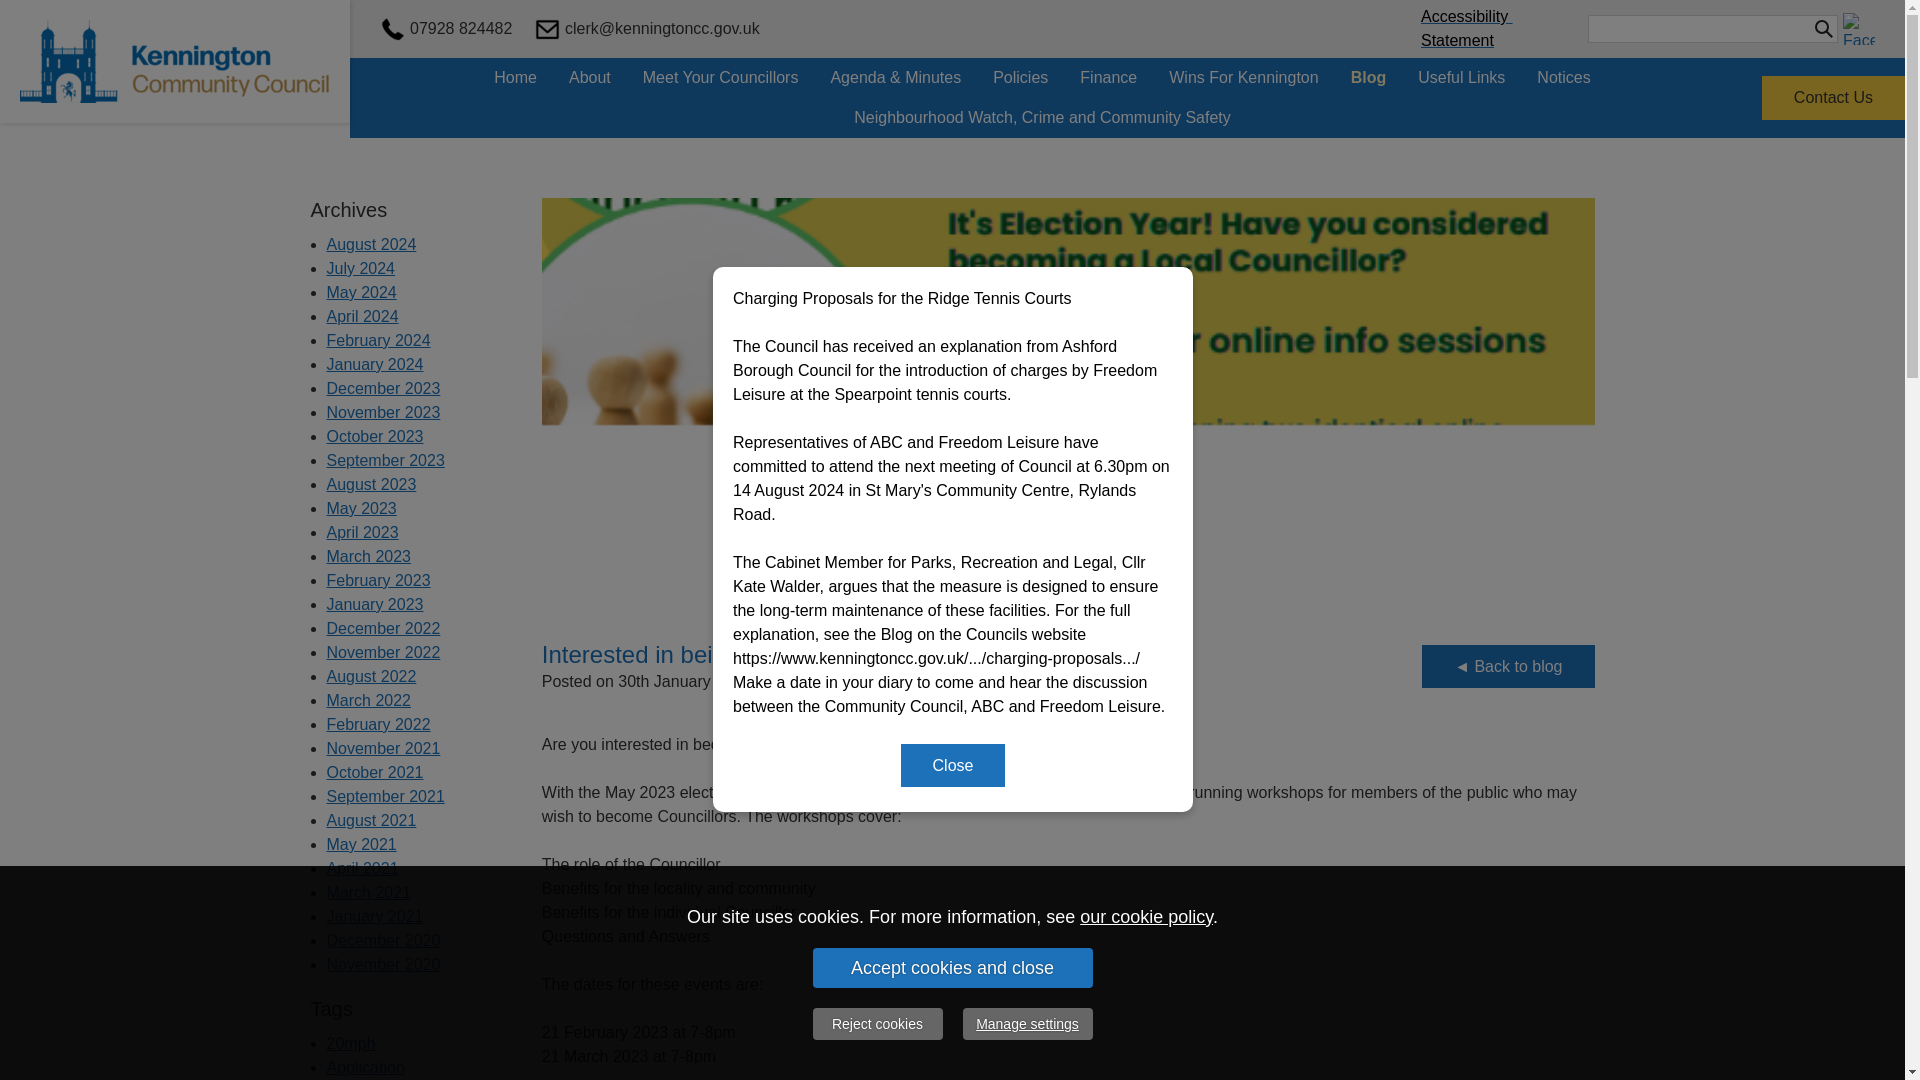 This screenshot has height=1080, width=1920. Describe the element at coordinates (1108, 78) in the screenshot. I see `Finance` at that location.